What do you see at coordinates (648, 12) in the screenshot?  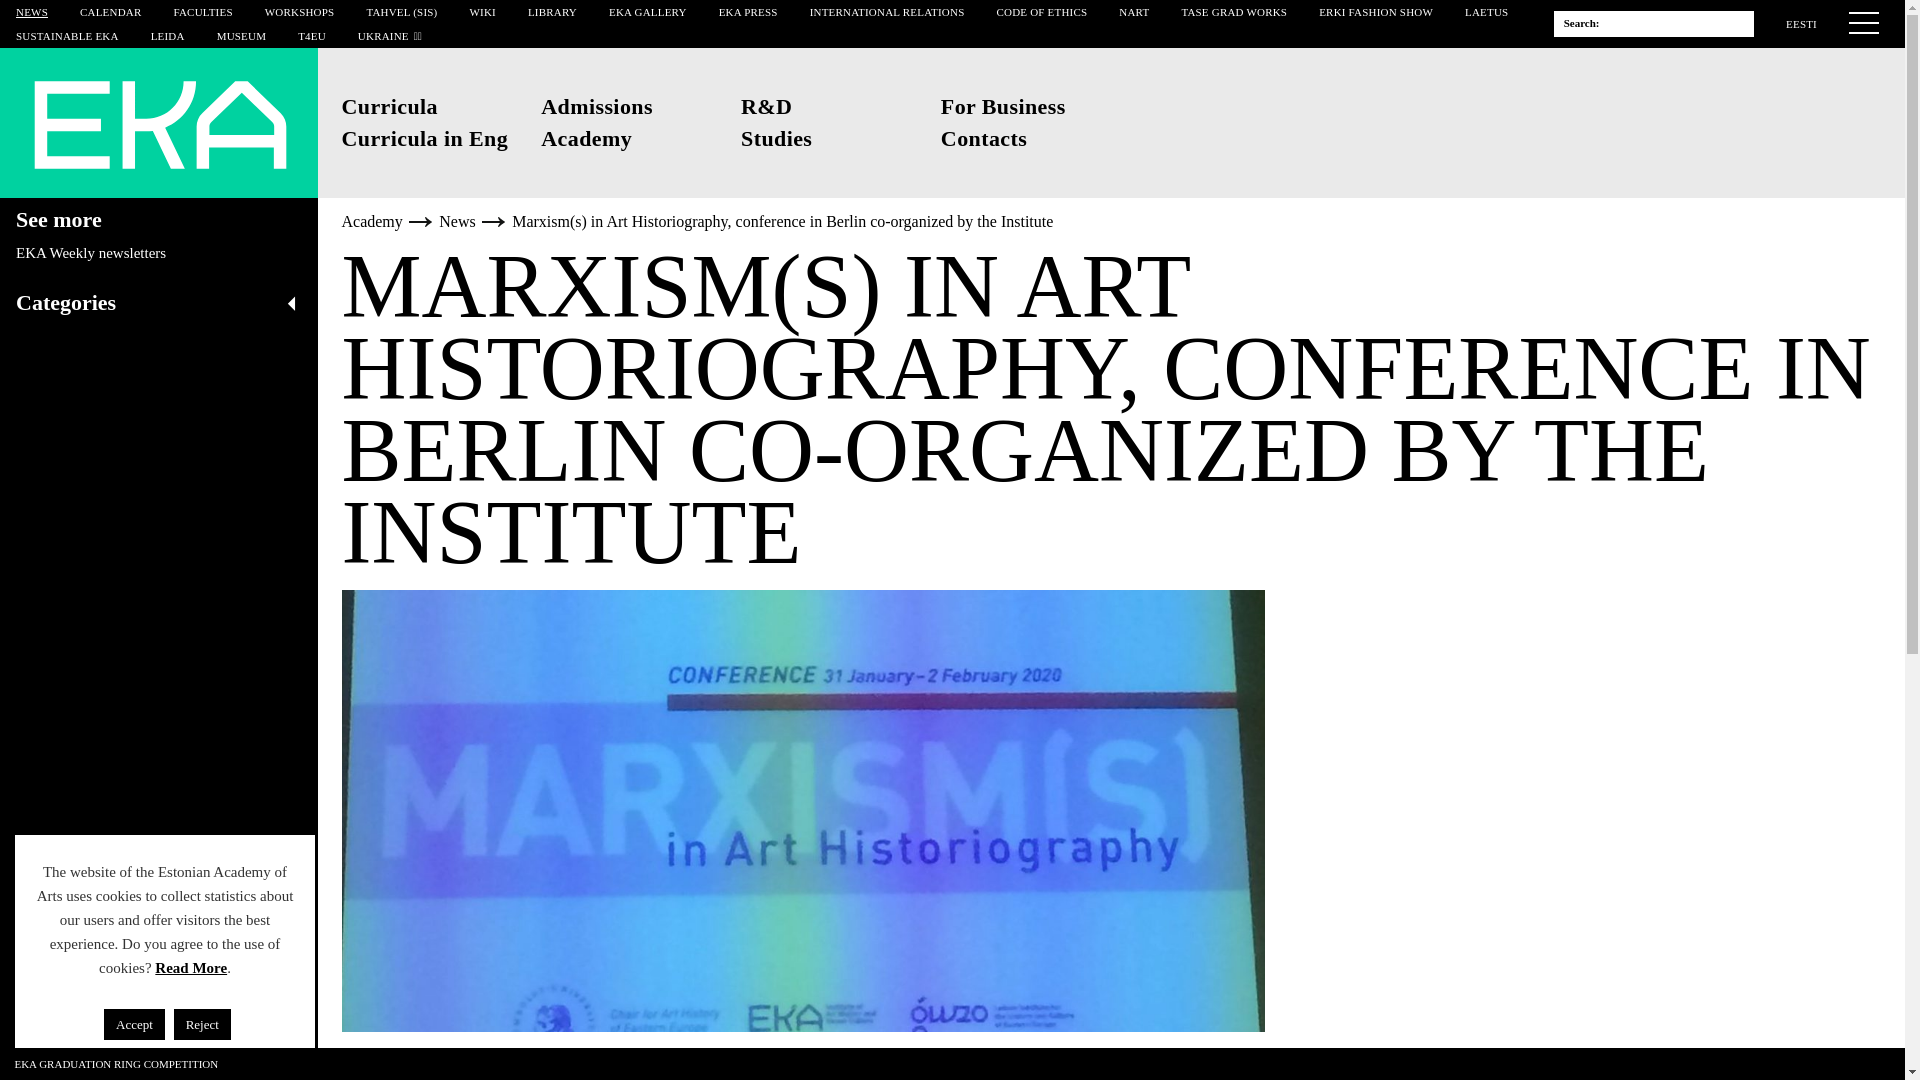 I see `EKA GALLERY` at bounding box center [648, 12].